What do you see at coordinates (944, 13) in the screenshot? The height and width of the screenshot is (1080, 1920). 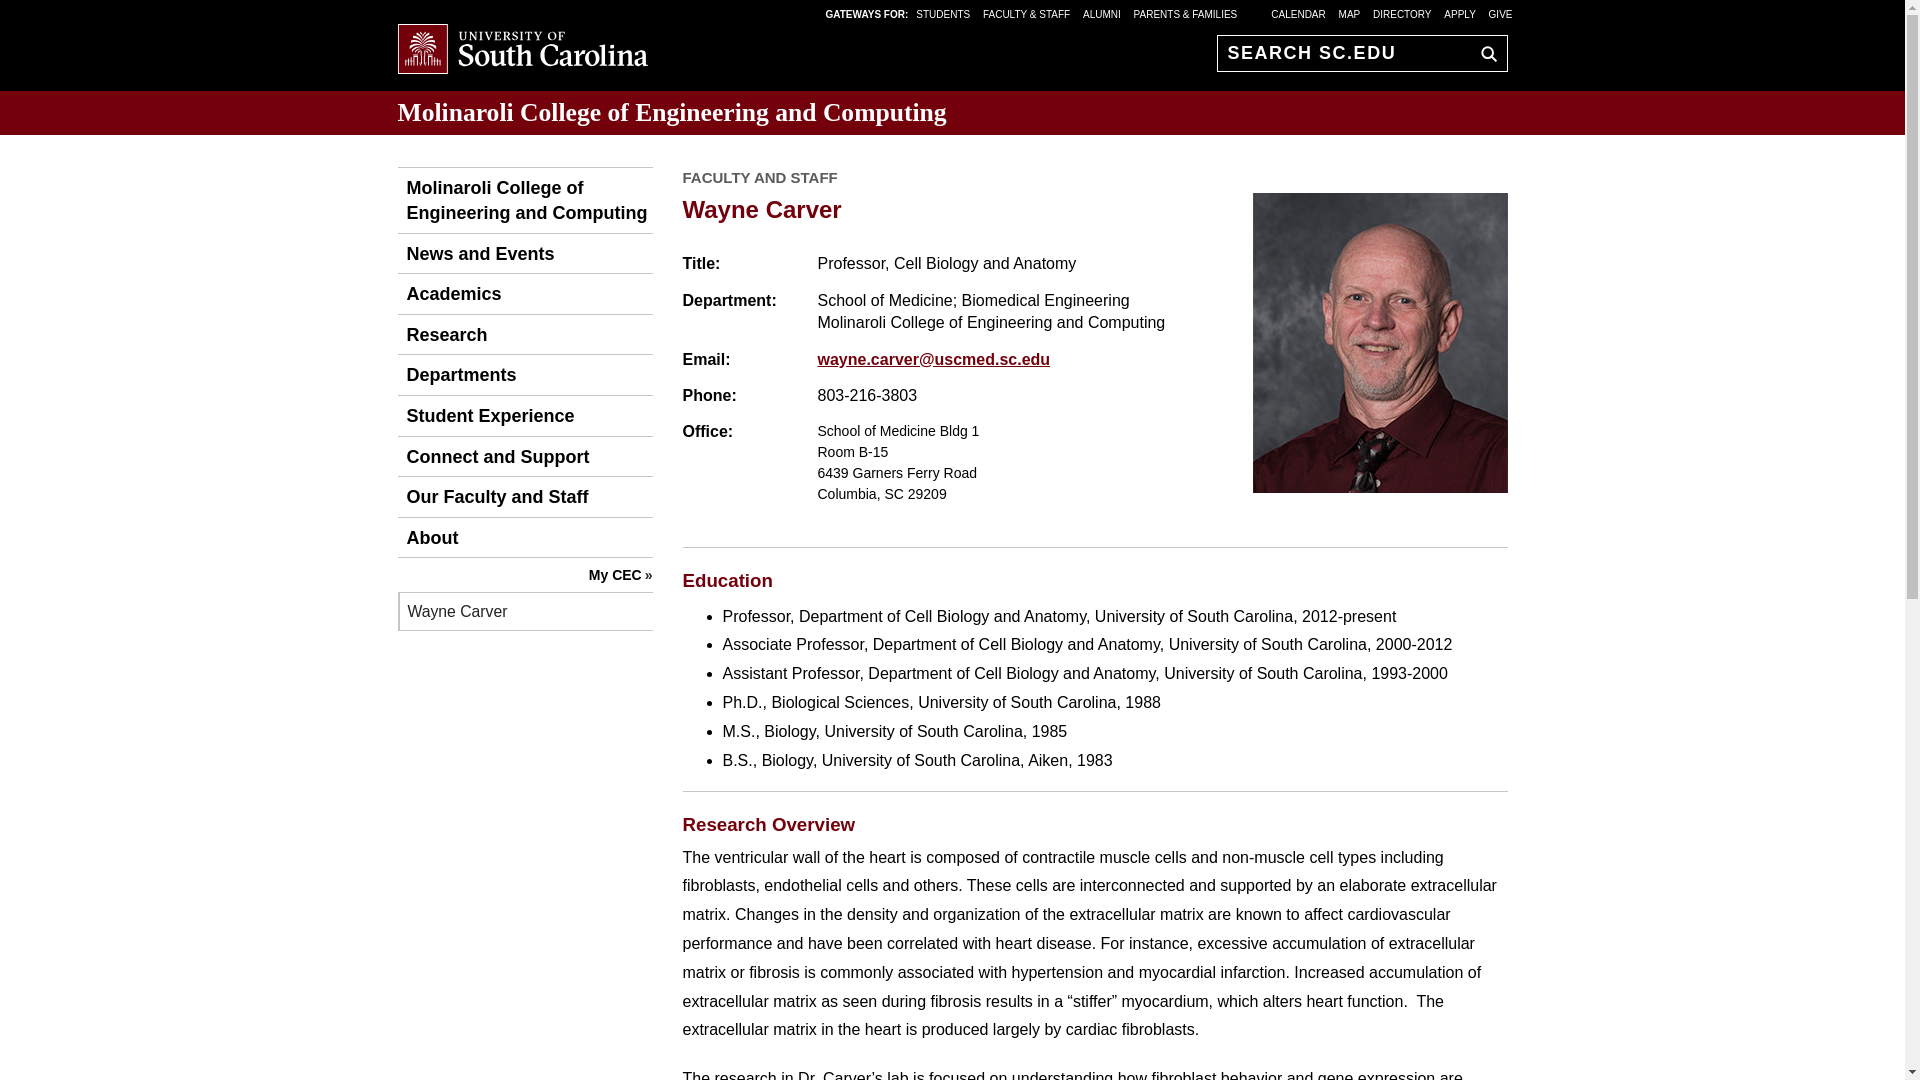 I see `STUDENTS` at bounding box center [944, 13].